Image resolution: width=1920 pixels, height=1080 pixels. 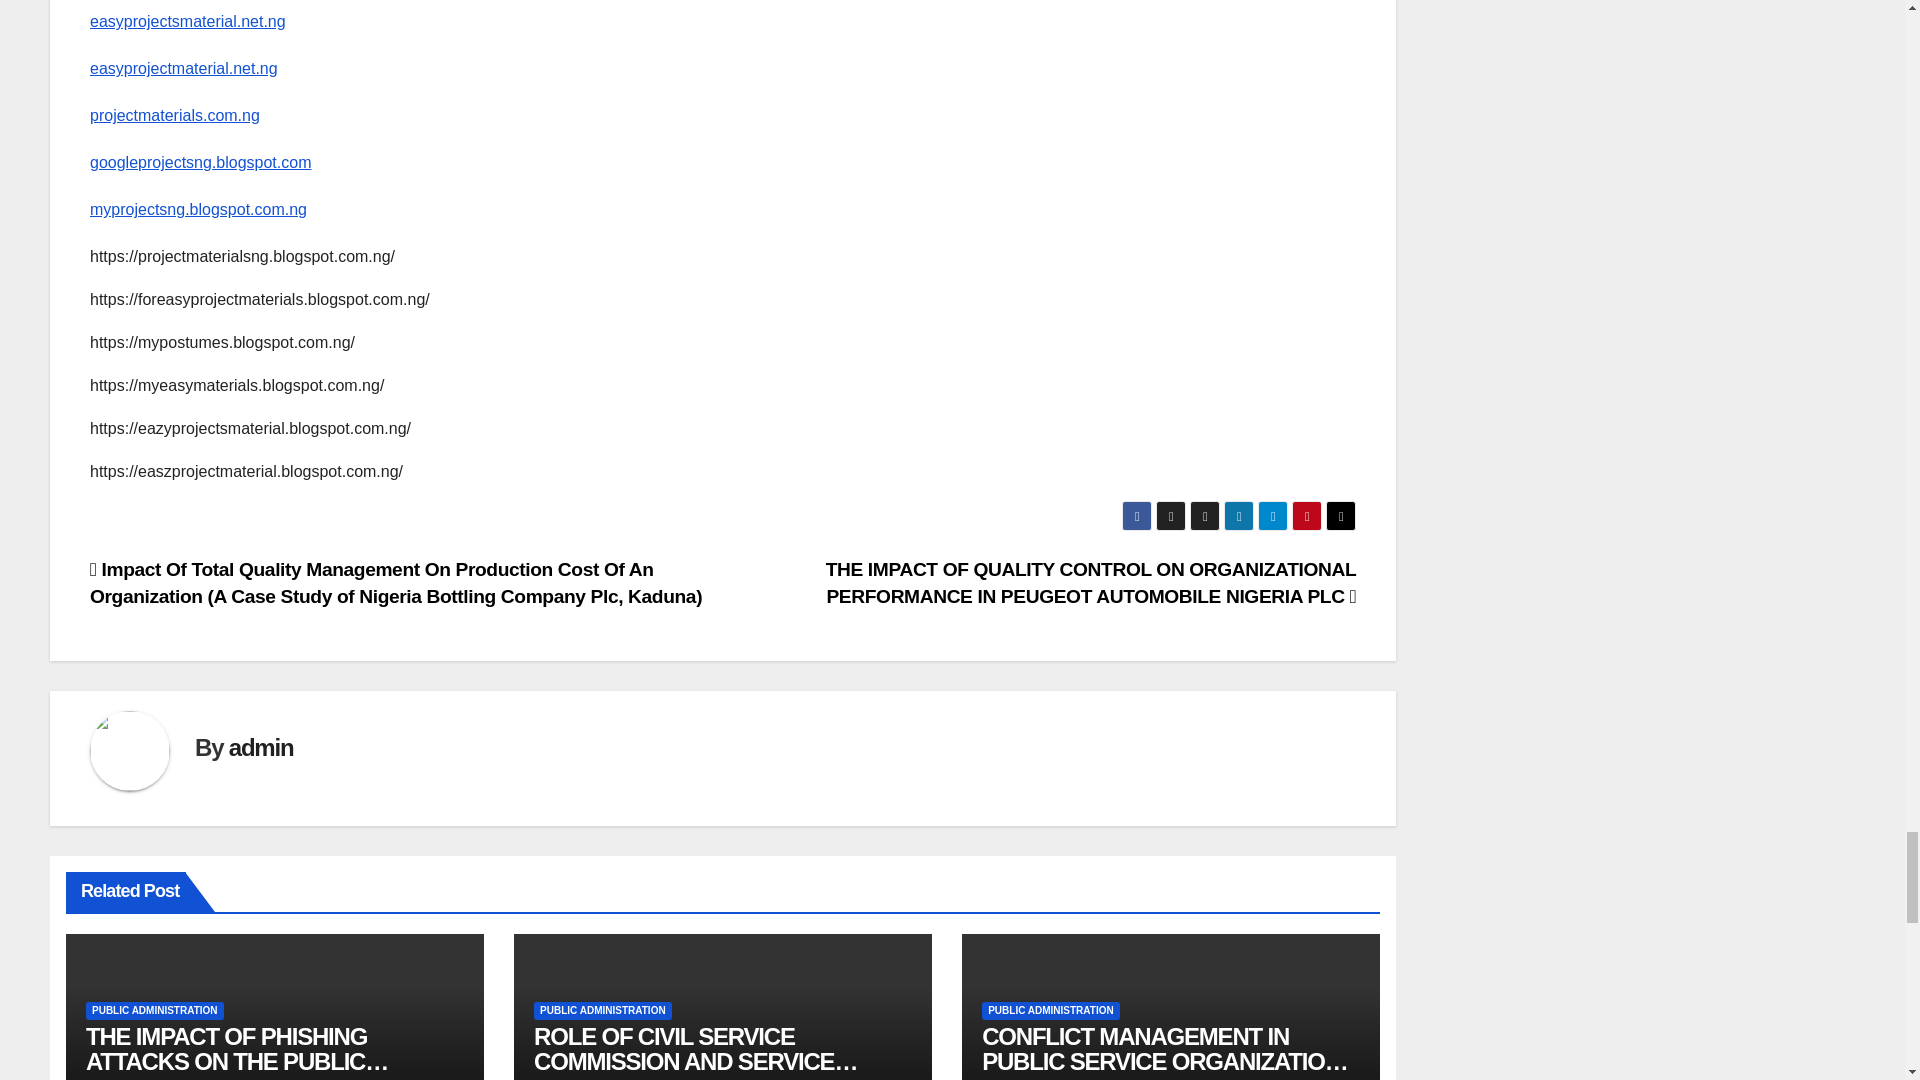 I want to click on googleprojectsng.blogspot.com, so click(x=200, y=162).